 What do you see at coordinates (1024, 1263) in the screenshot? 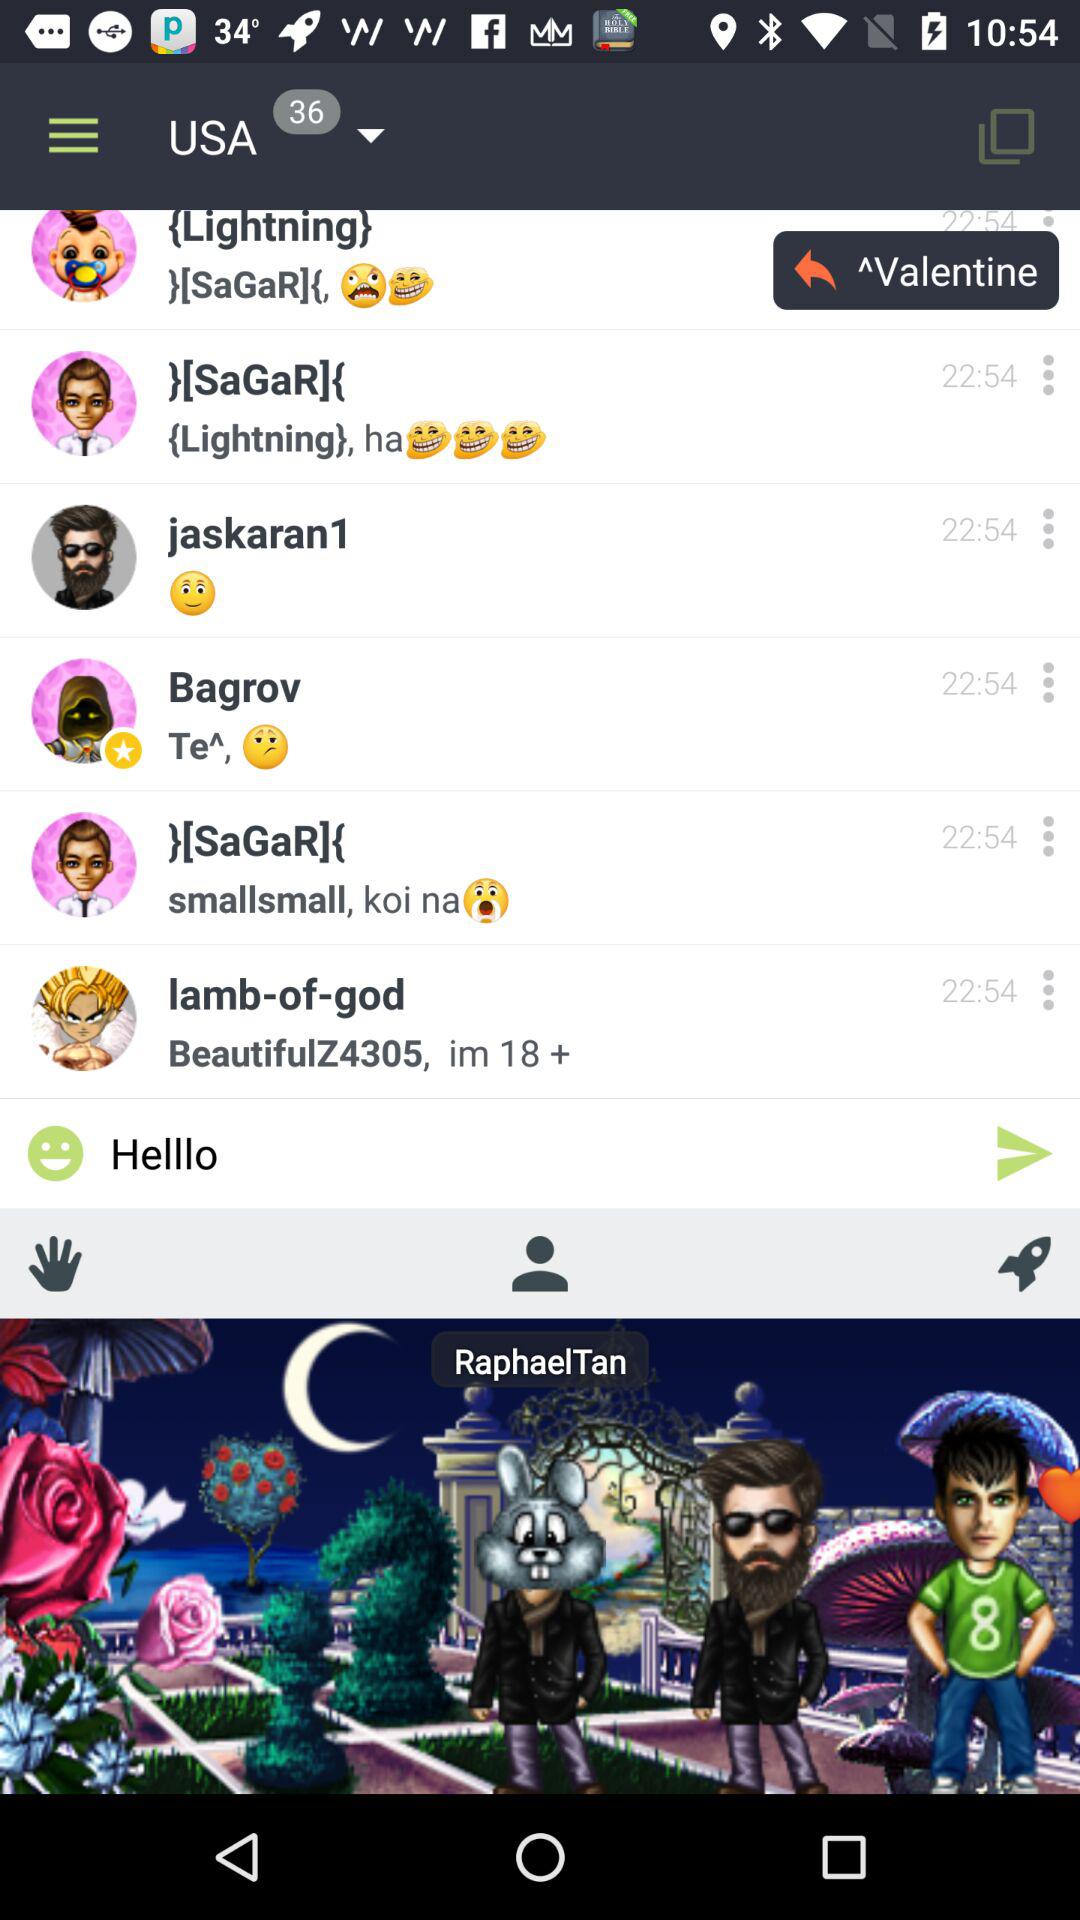
I see `toggle autoplay option` at bounding box center [1024, 1263].